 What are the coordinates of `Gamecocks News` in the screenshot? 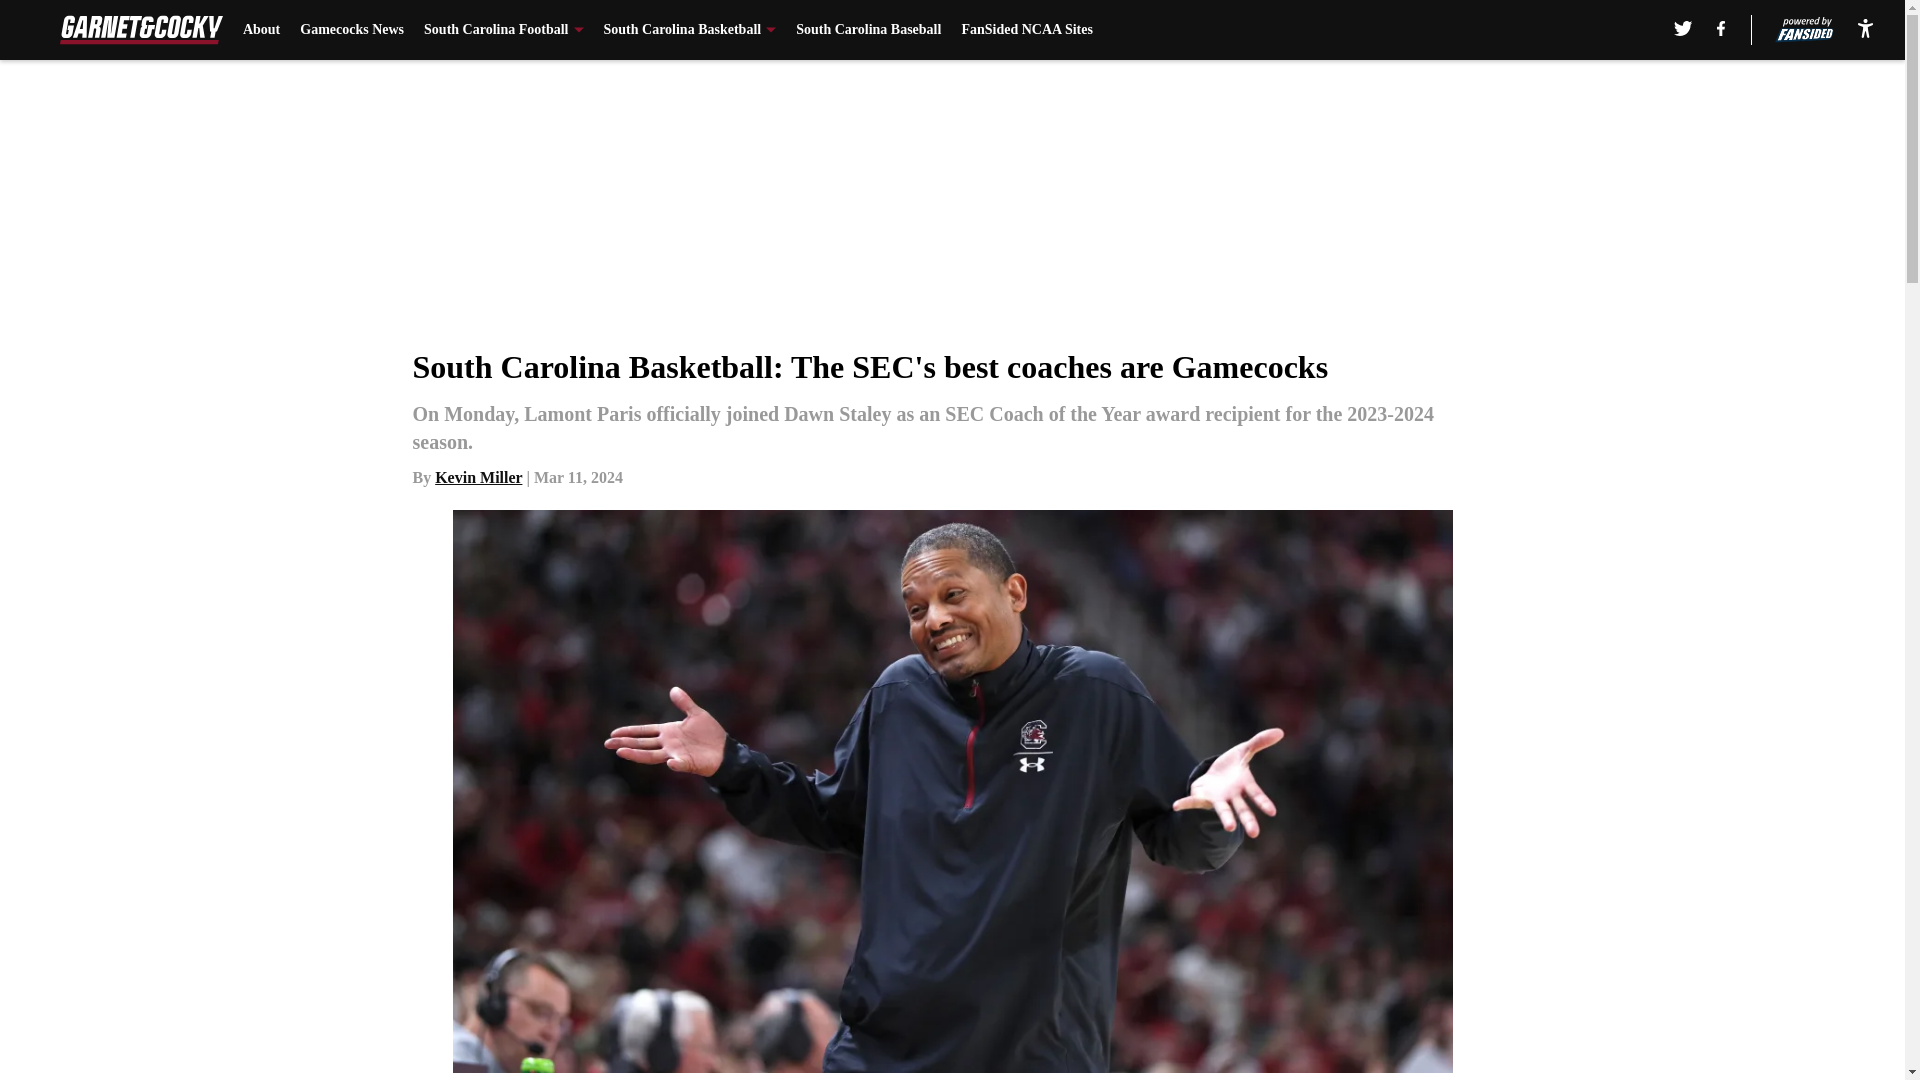 It's located at (351, 30).